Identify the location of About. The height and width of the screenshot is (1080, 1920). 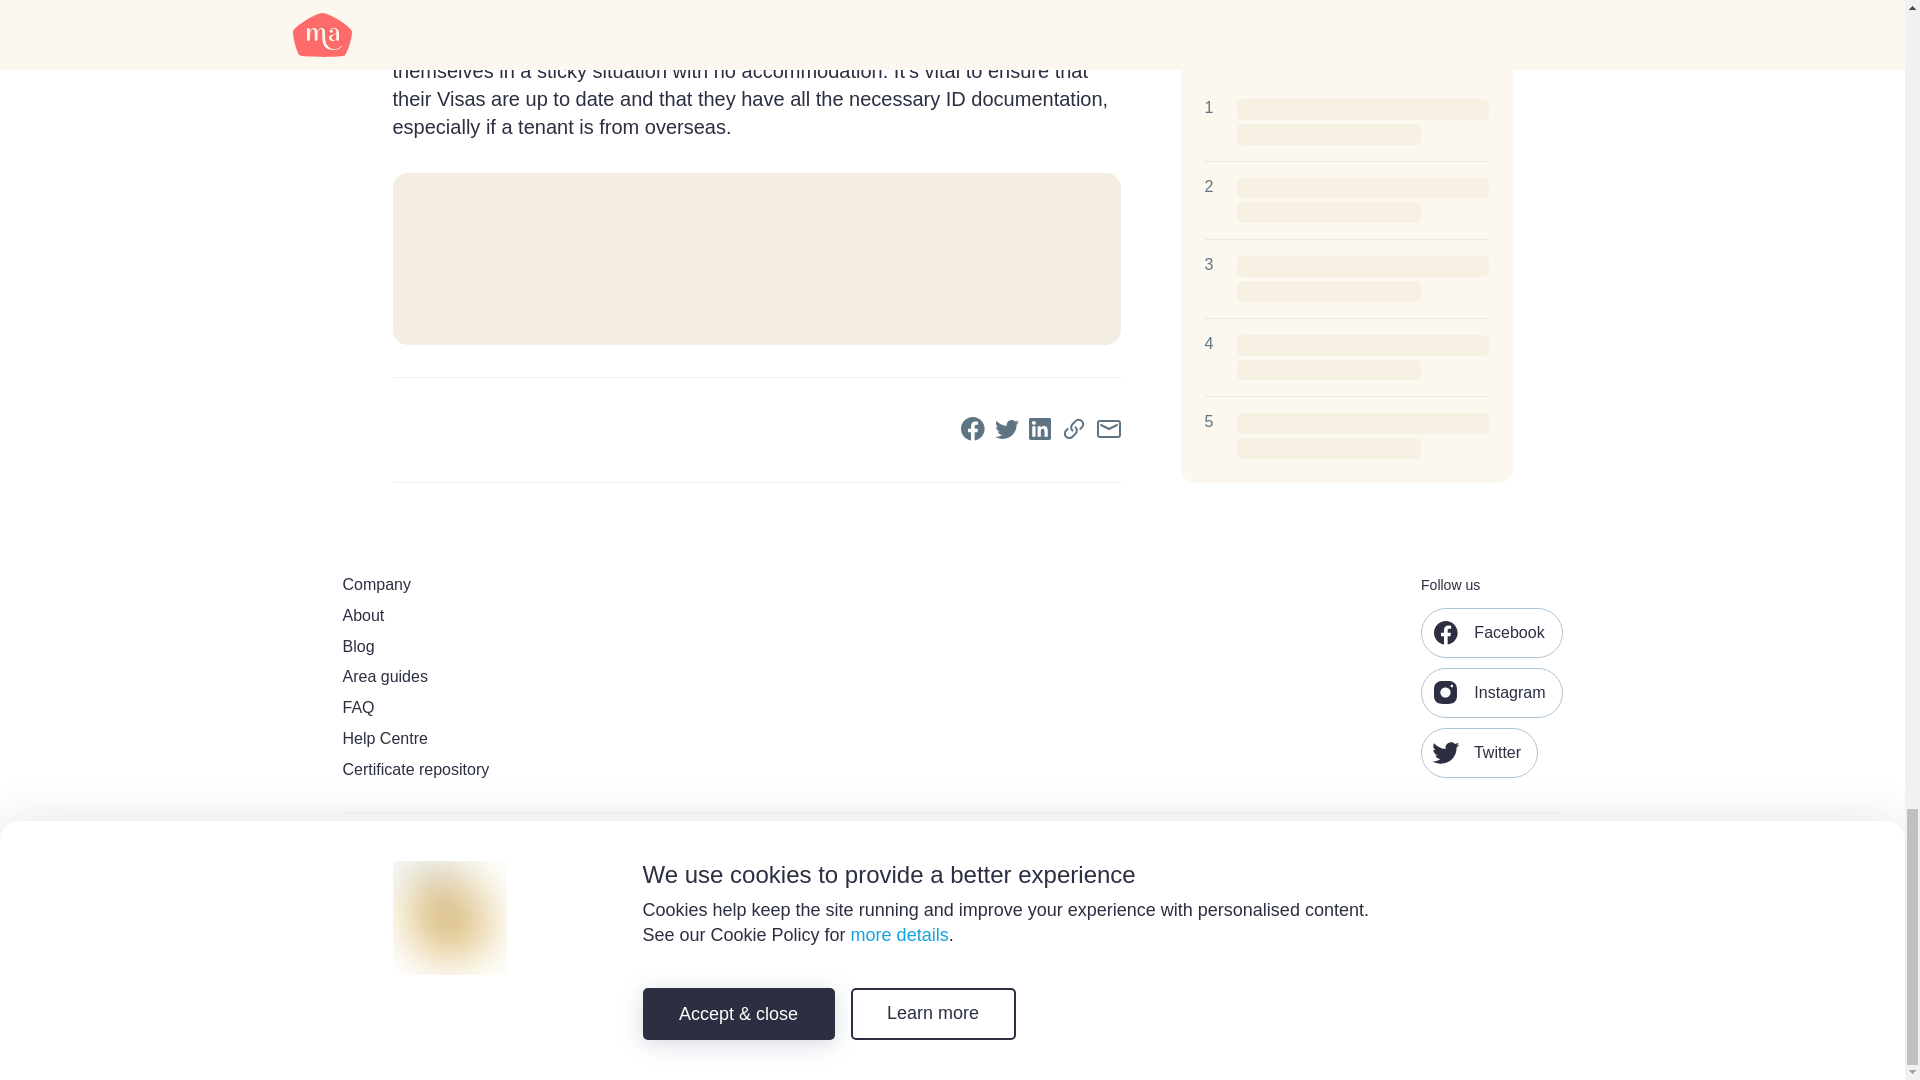
(467, 616).